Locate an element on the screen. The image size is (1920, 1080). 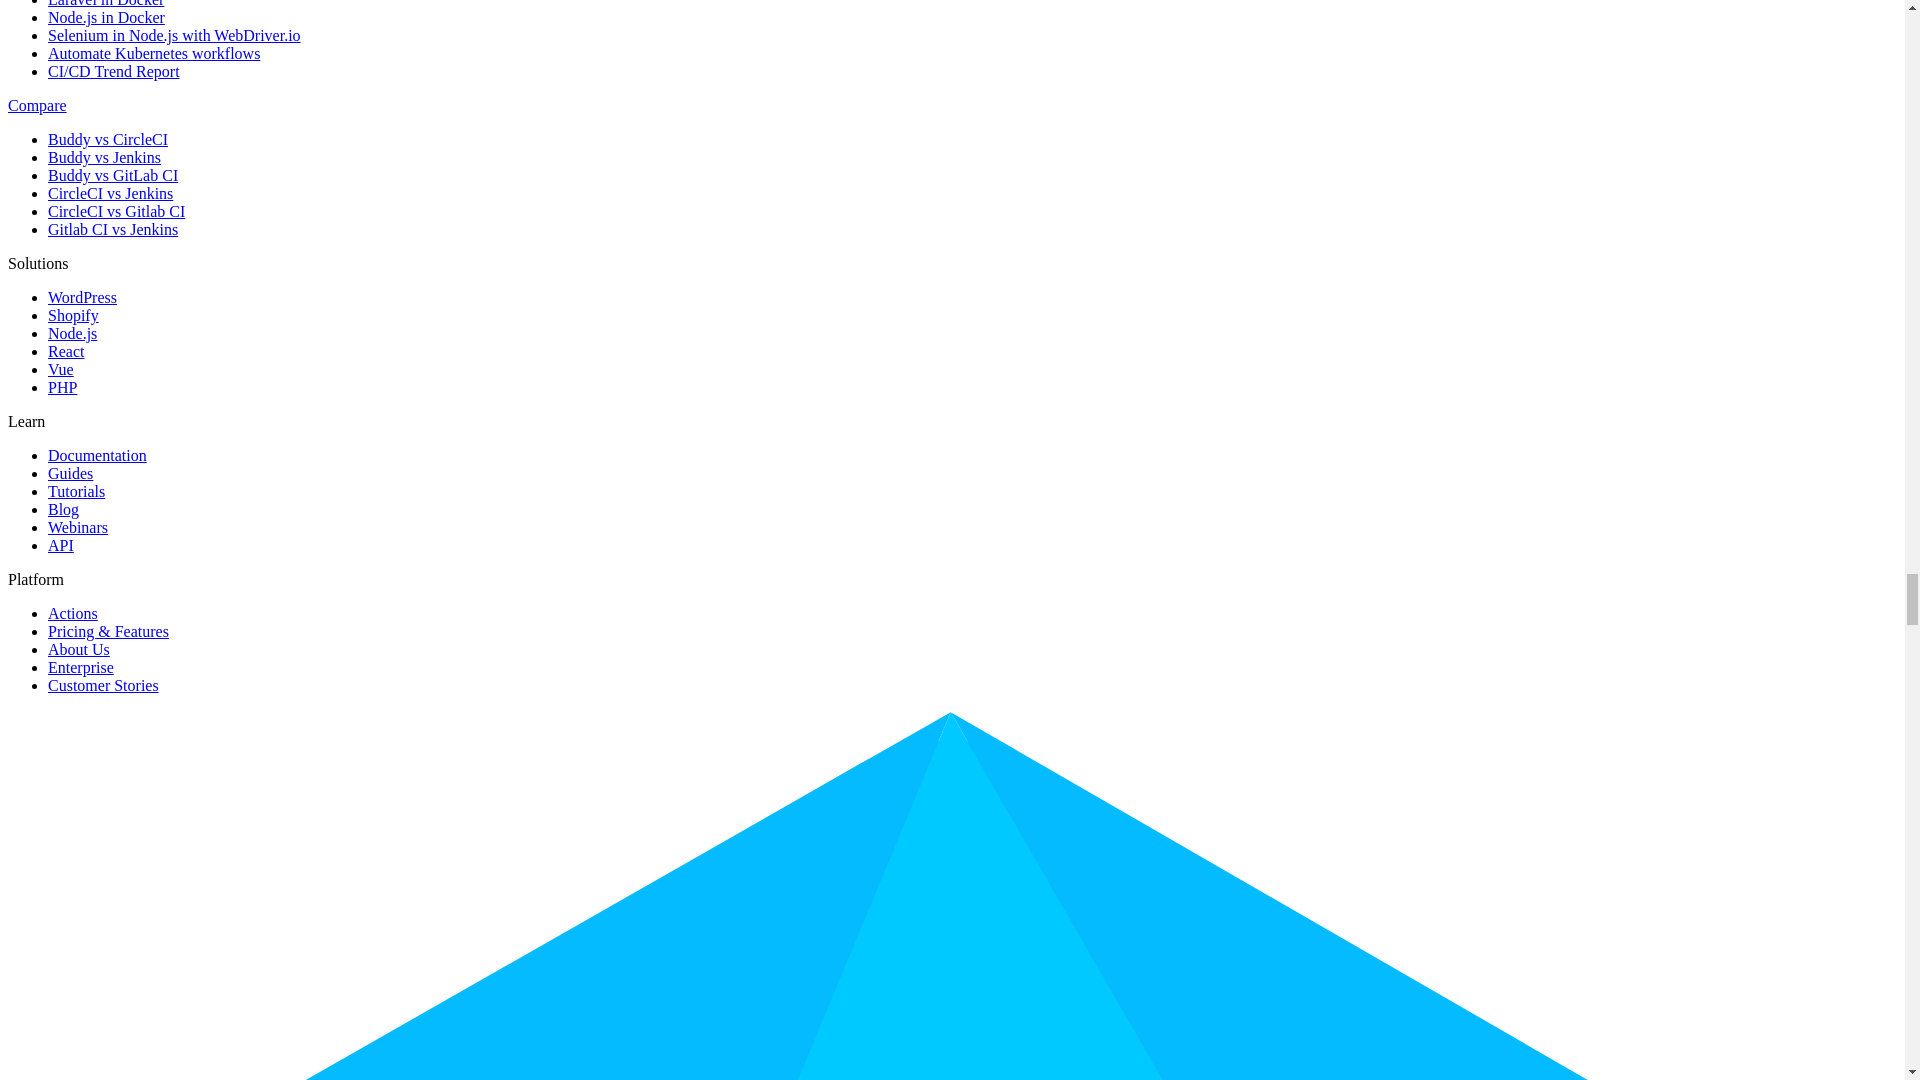
Blog is located at coordinates (63, 510).